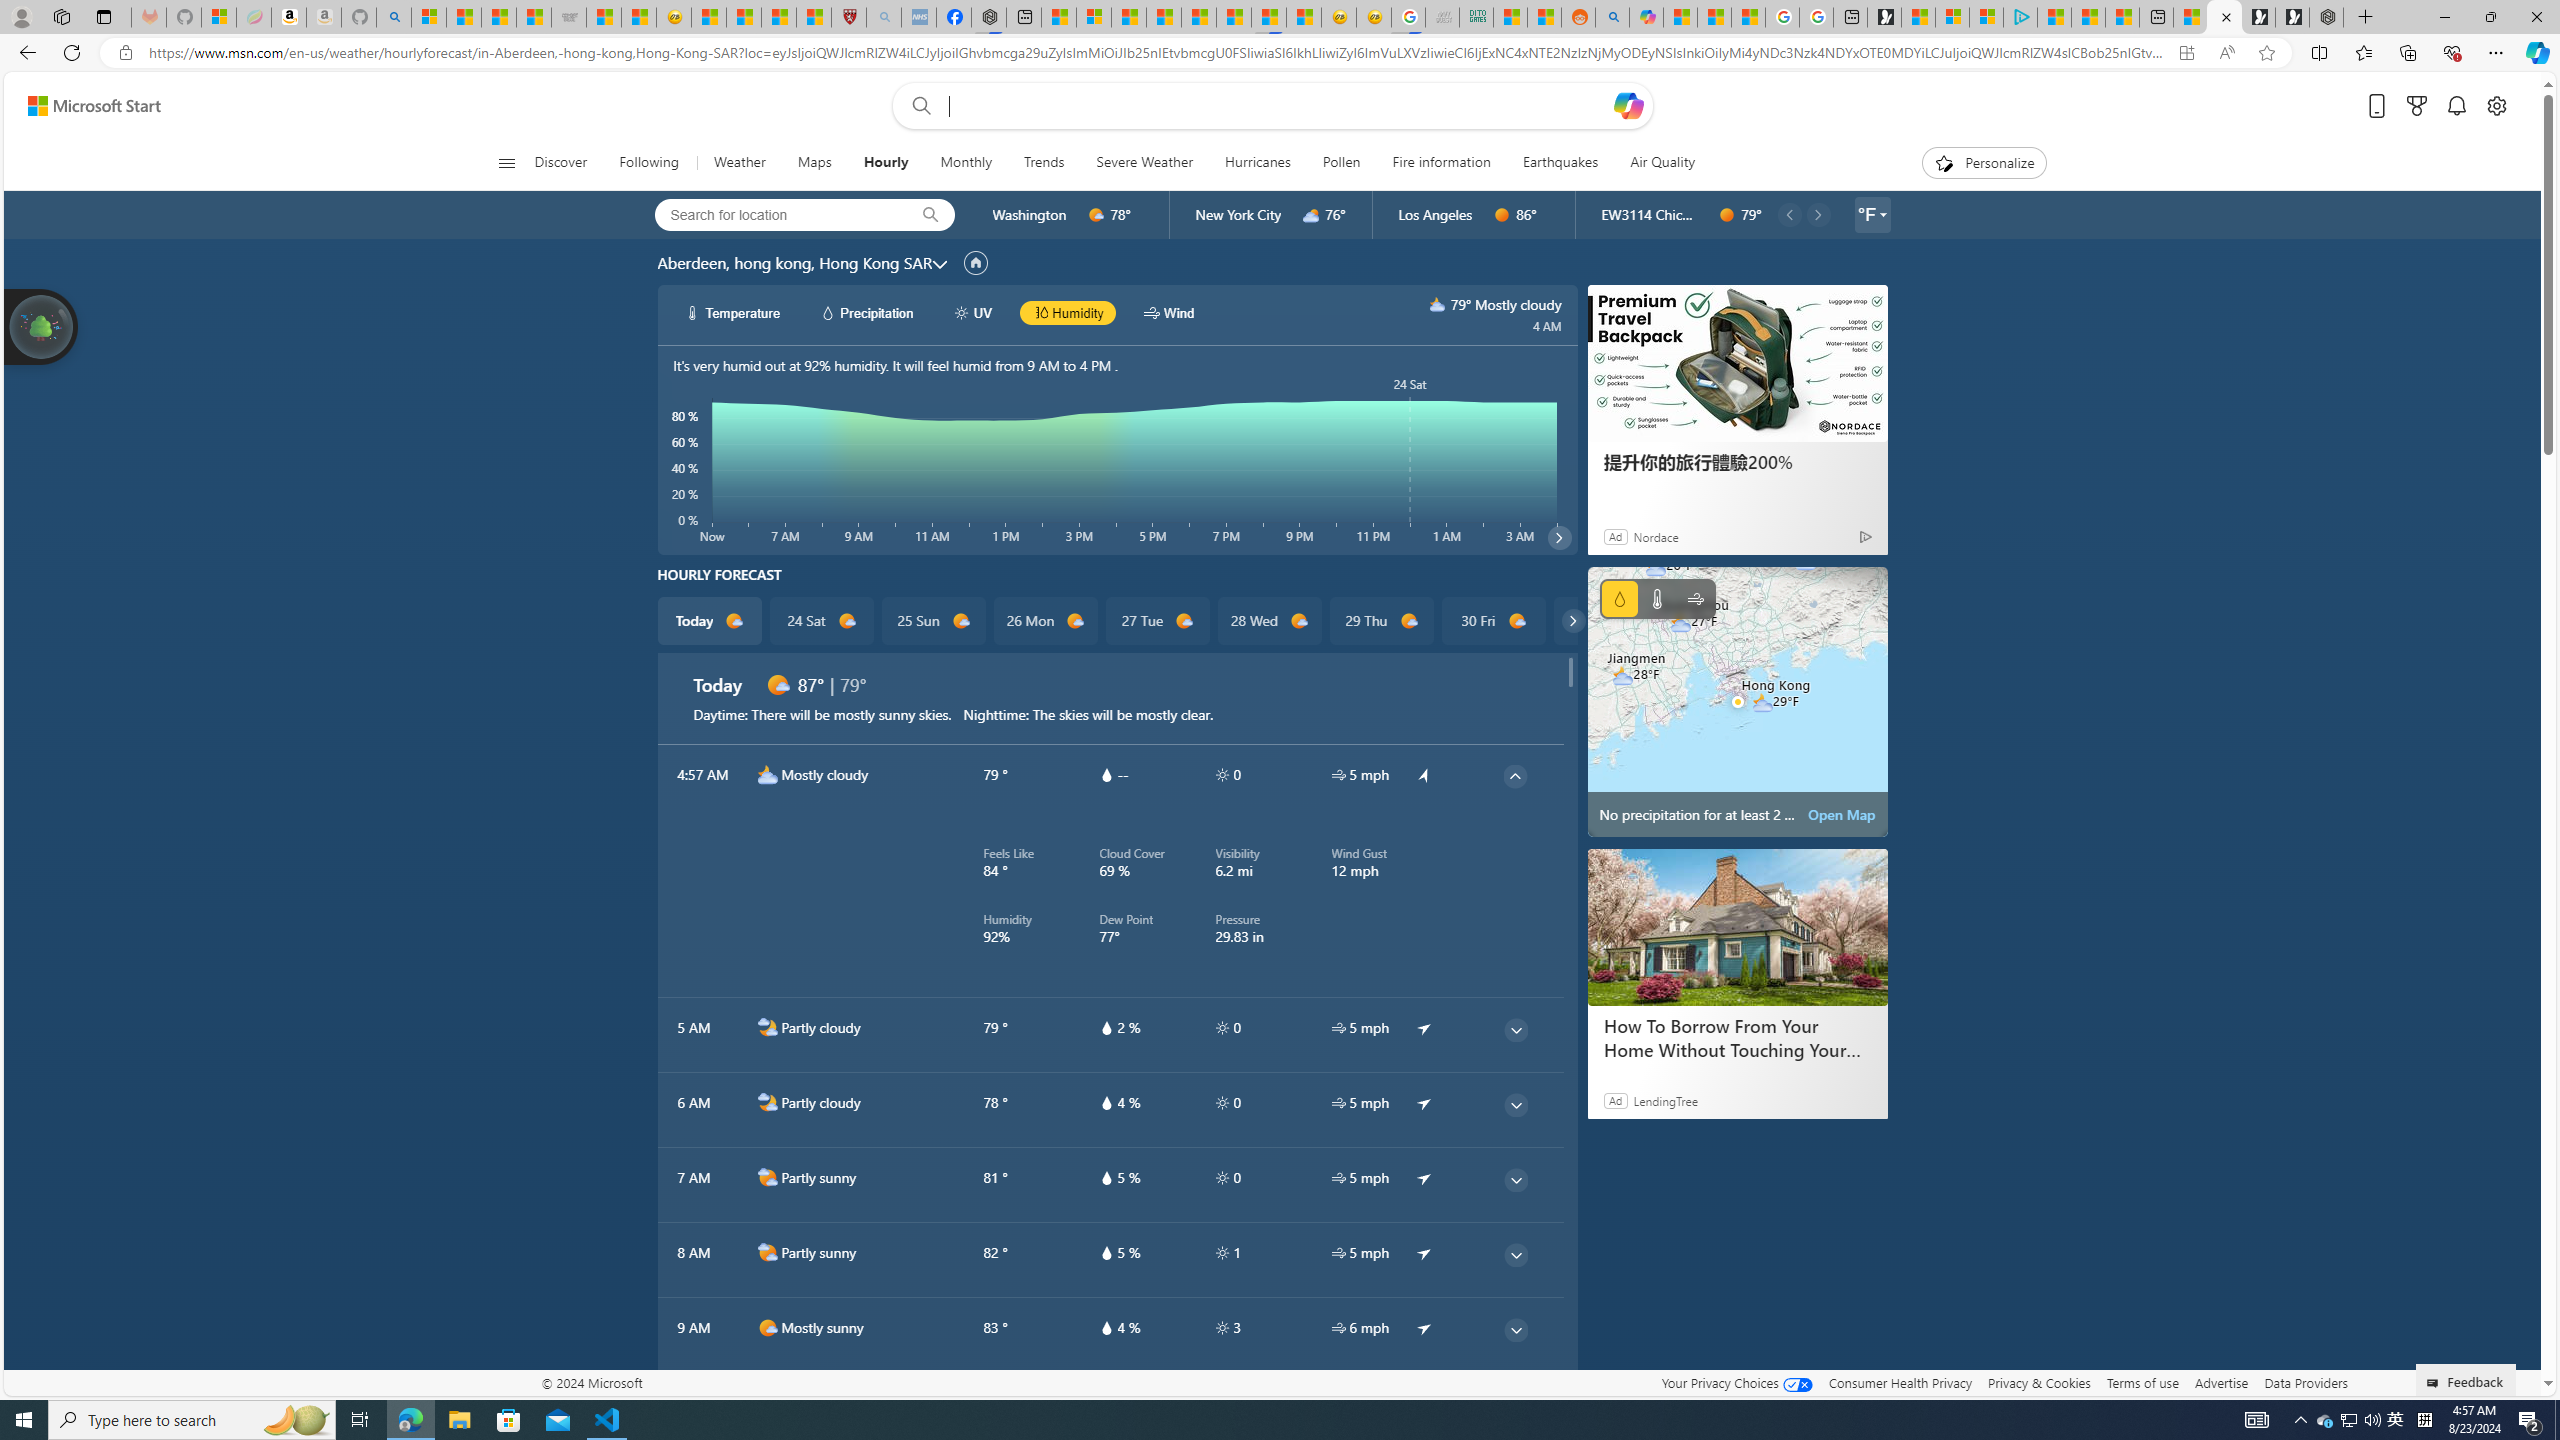 This screenshot has height=1440, width=2560. What do you see at coordinates (1662, 163) in the screenshot?
I see `Air Quality` at bounding box center [1662, 163].